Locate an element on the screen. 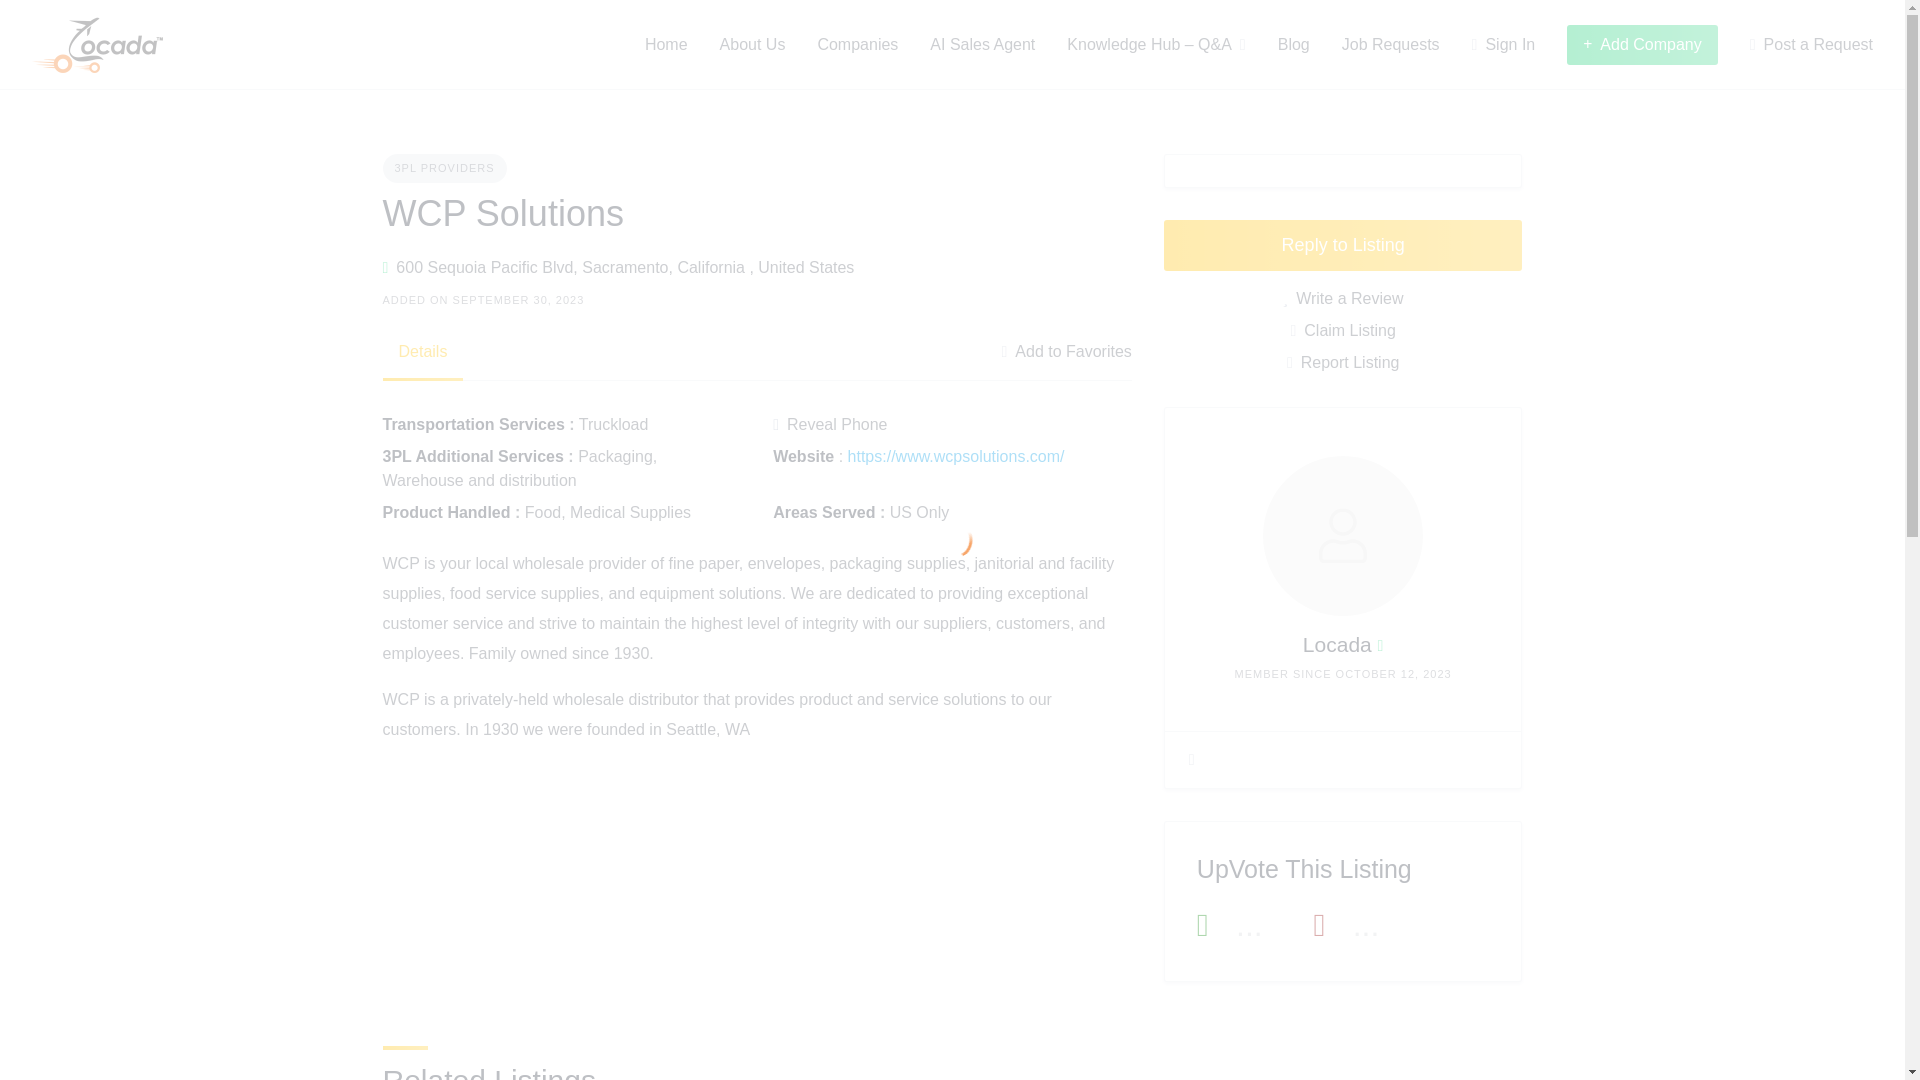 The width and height of the screenshot is (1920, 1080). Job Requests is located at coordinates (1391, 44).